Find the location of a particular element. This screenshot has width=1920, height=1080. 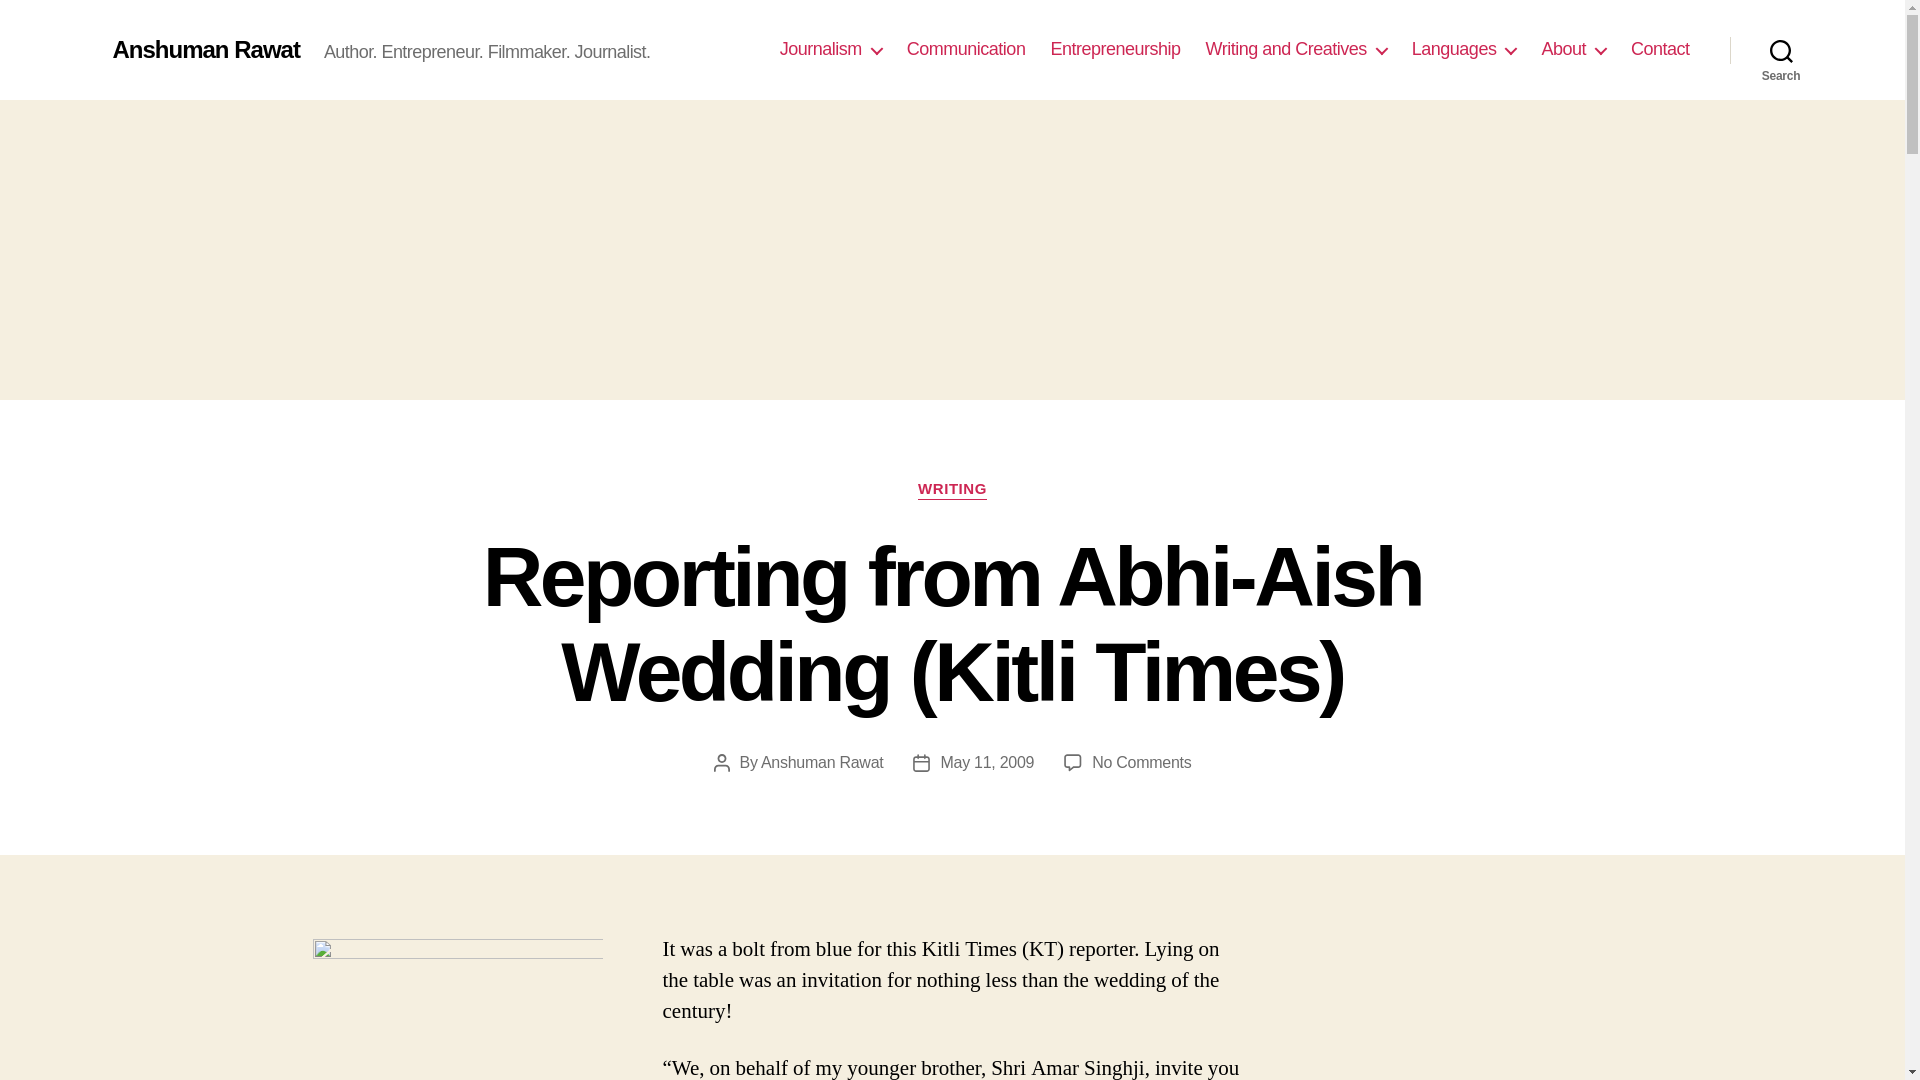

Contact is located at coordinates (1660, 49).